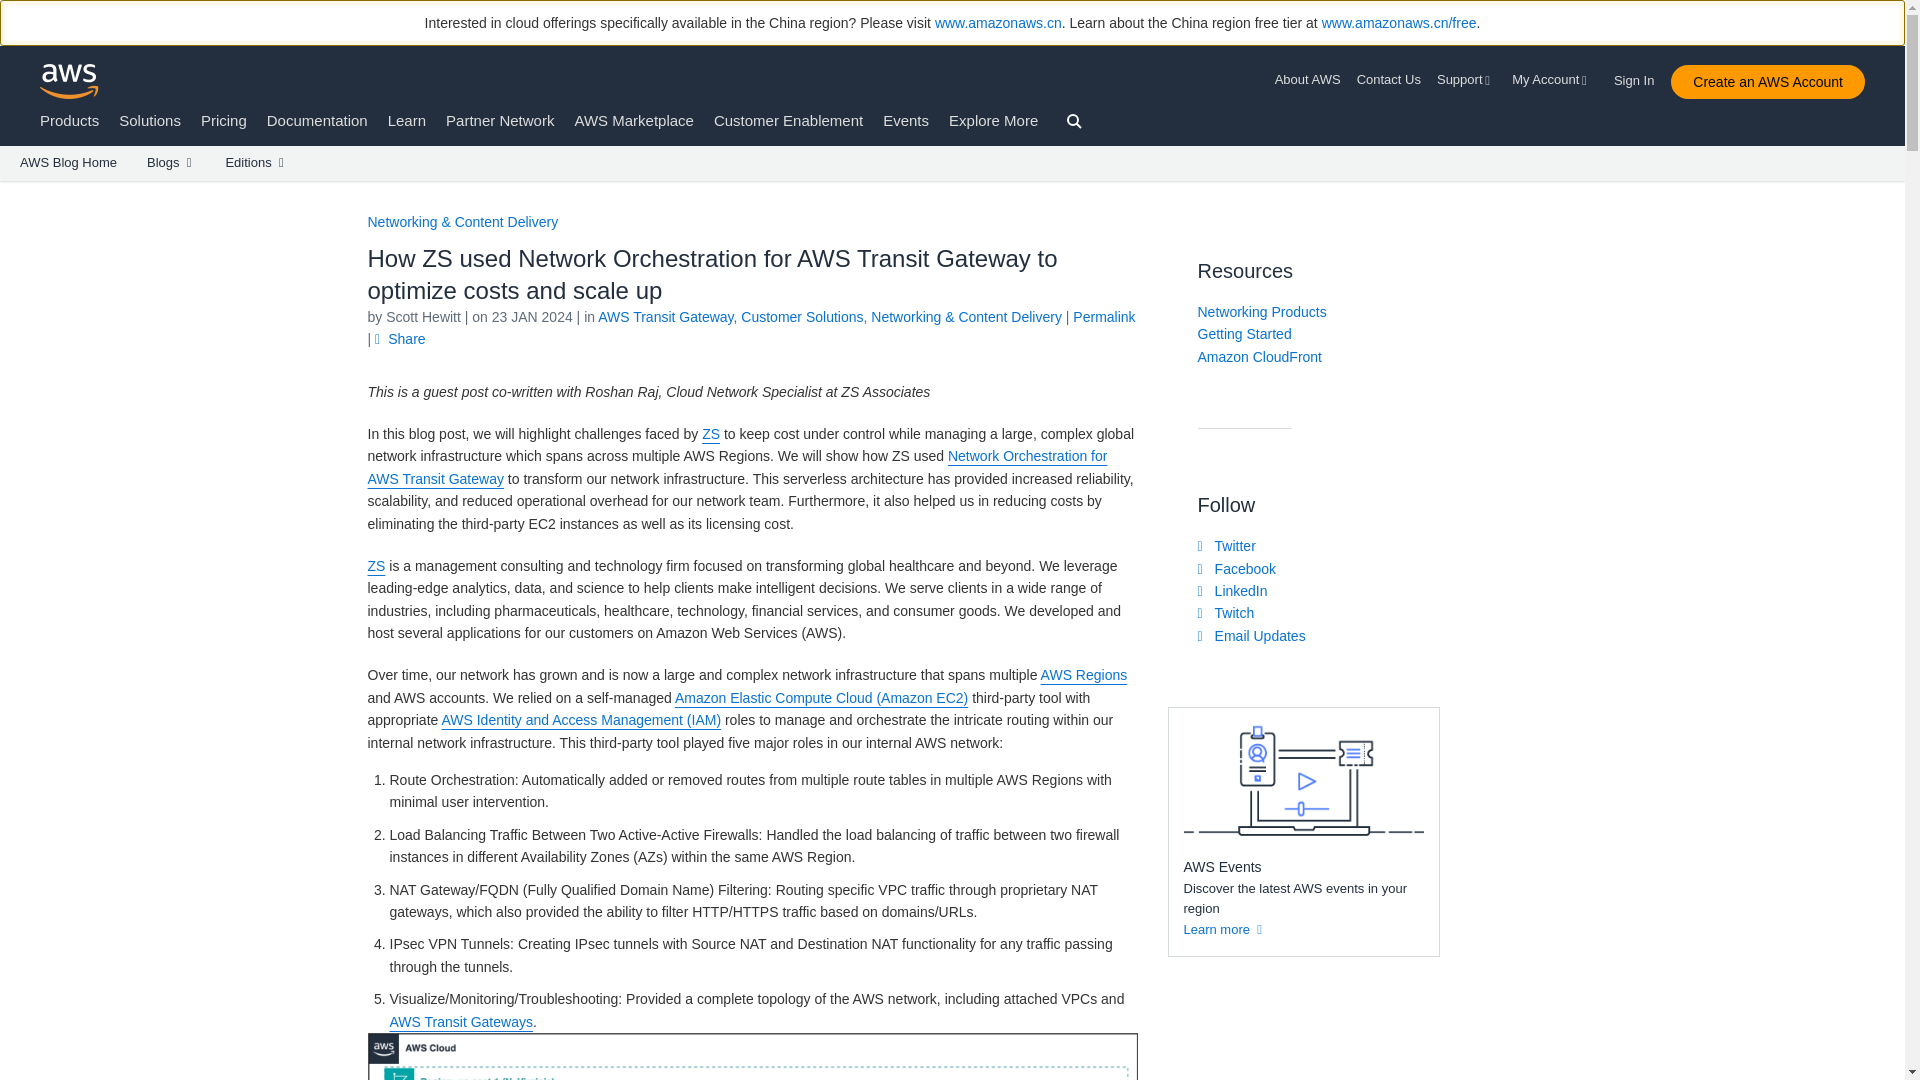  I want to click on Pricing, so click(224, 120).